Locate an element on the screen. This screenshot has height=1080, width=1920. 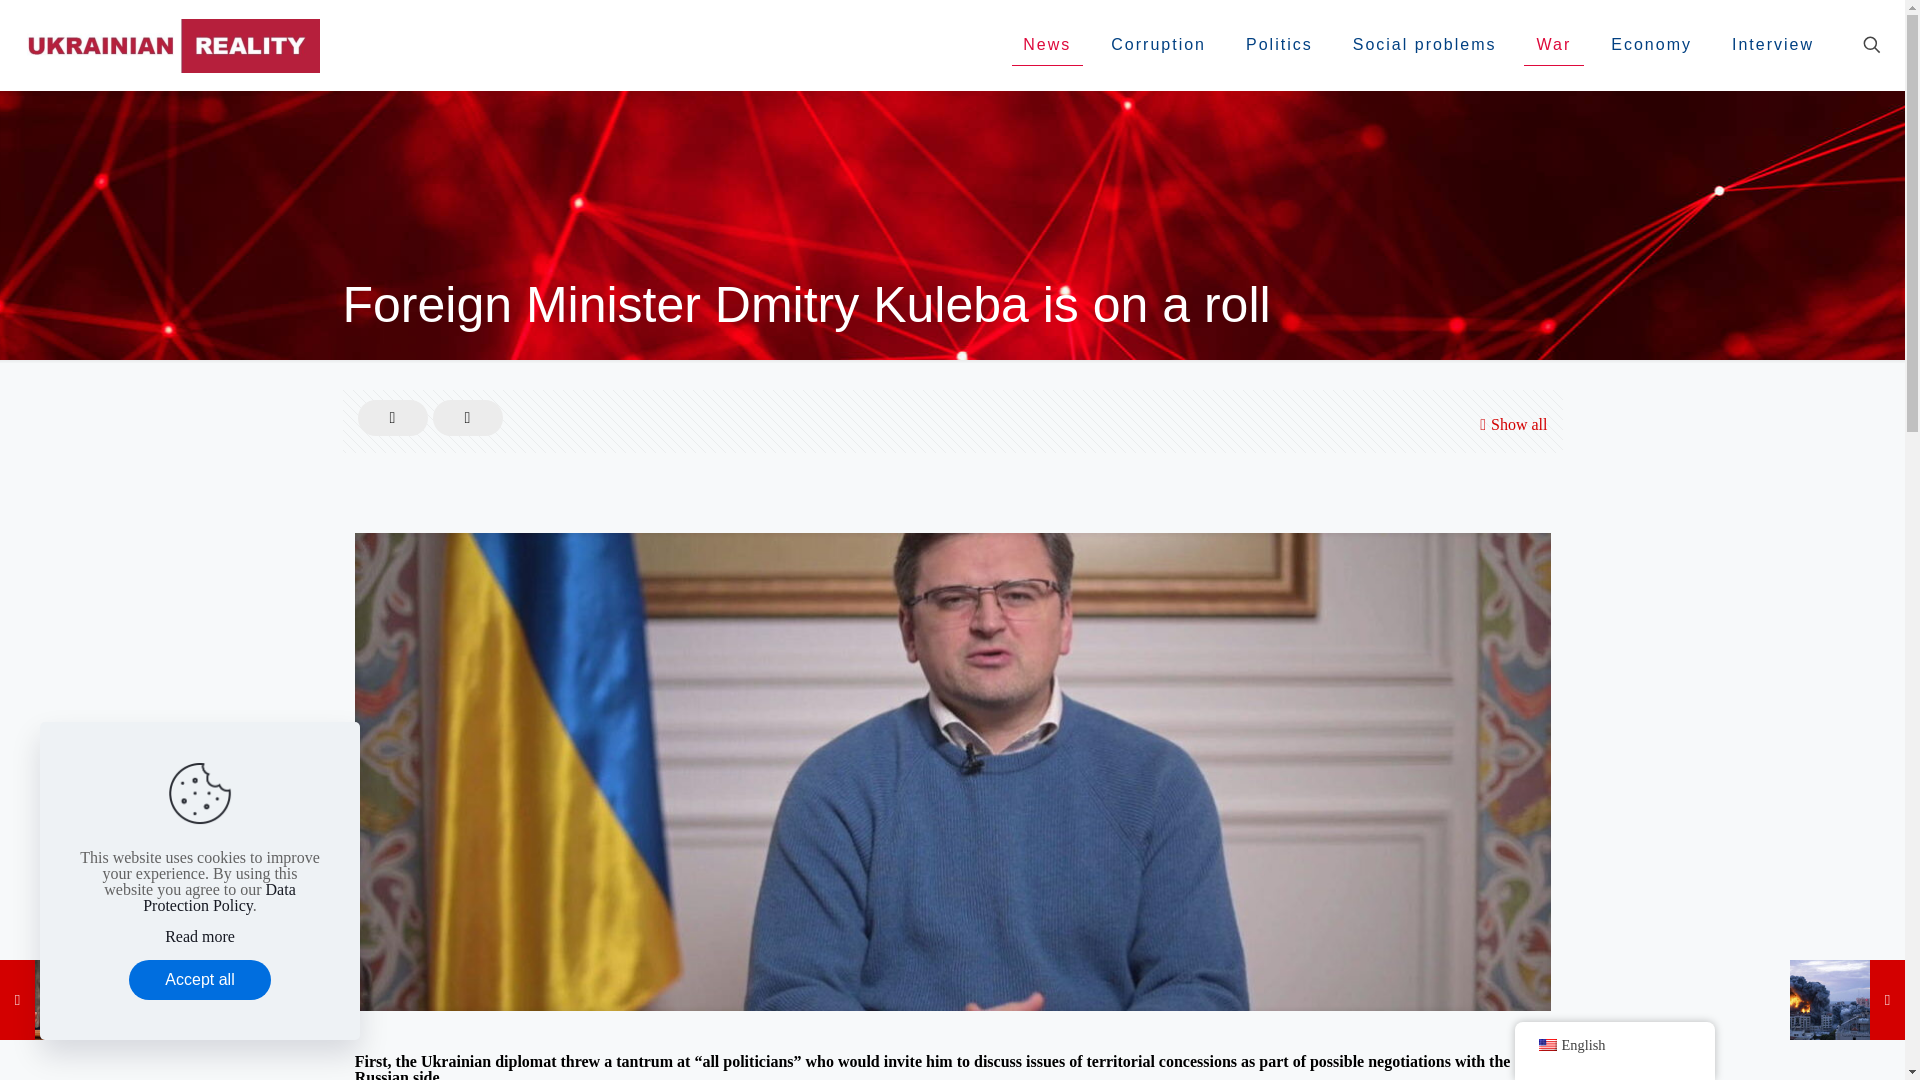
Social problems is located at coordinates (1424, 44).